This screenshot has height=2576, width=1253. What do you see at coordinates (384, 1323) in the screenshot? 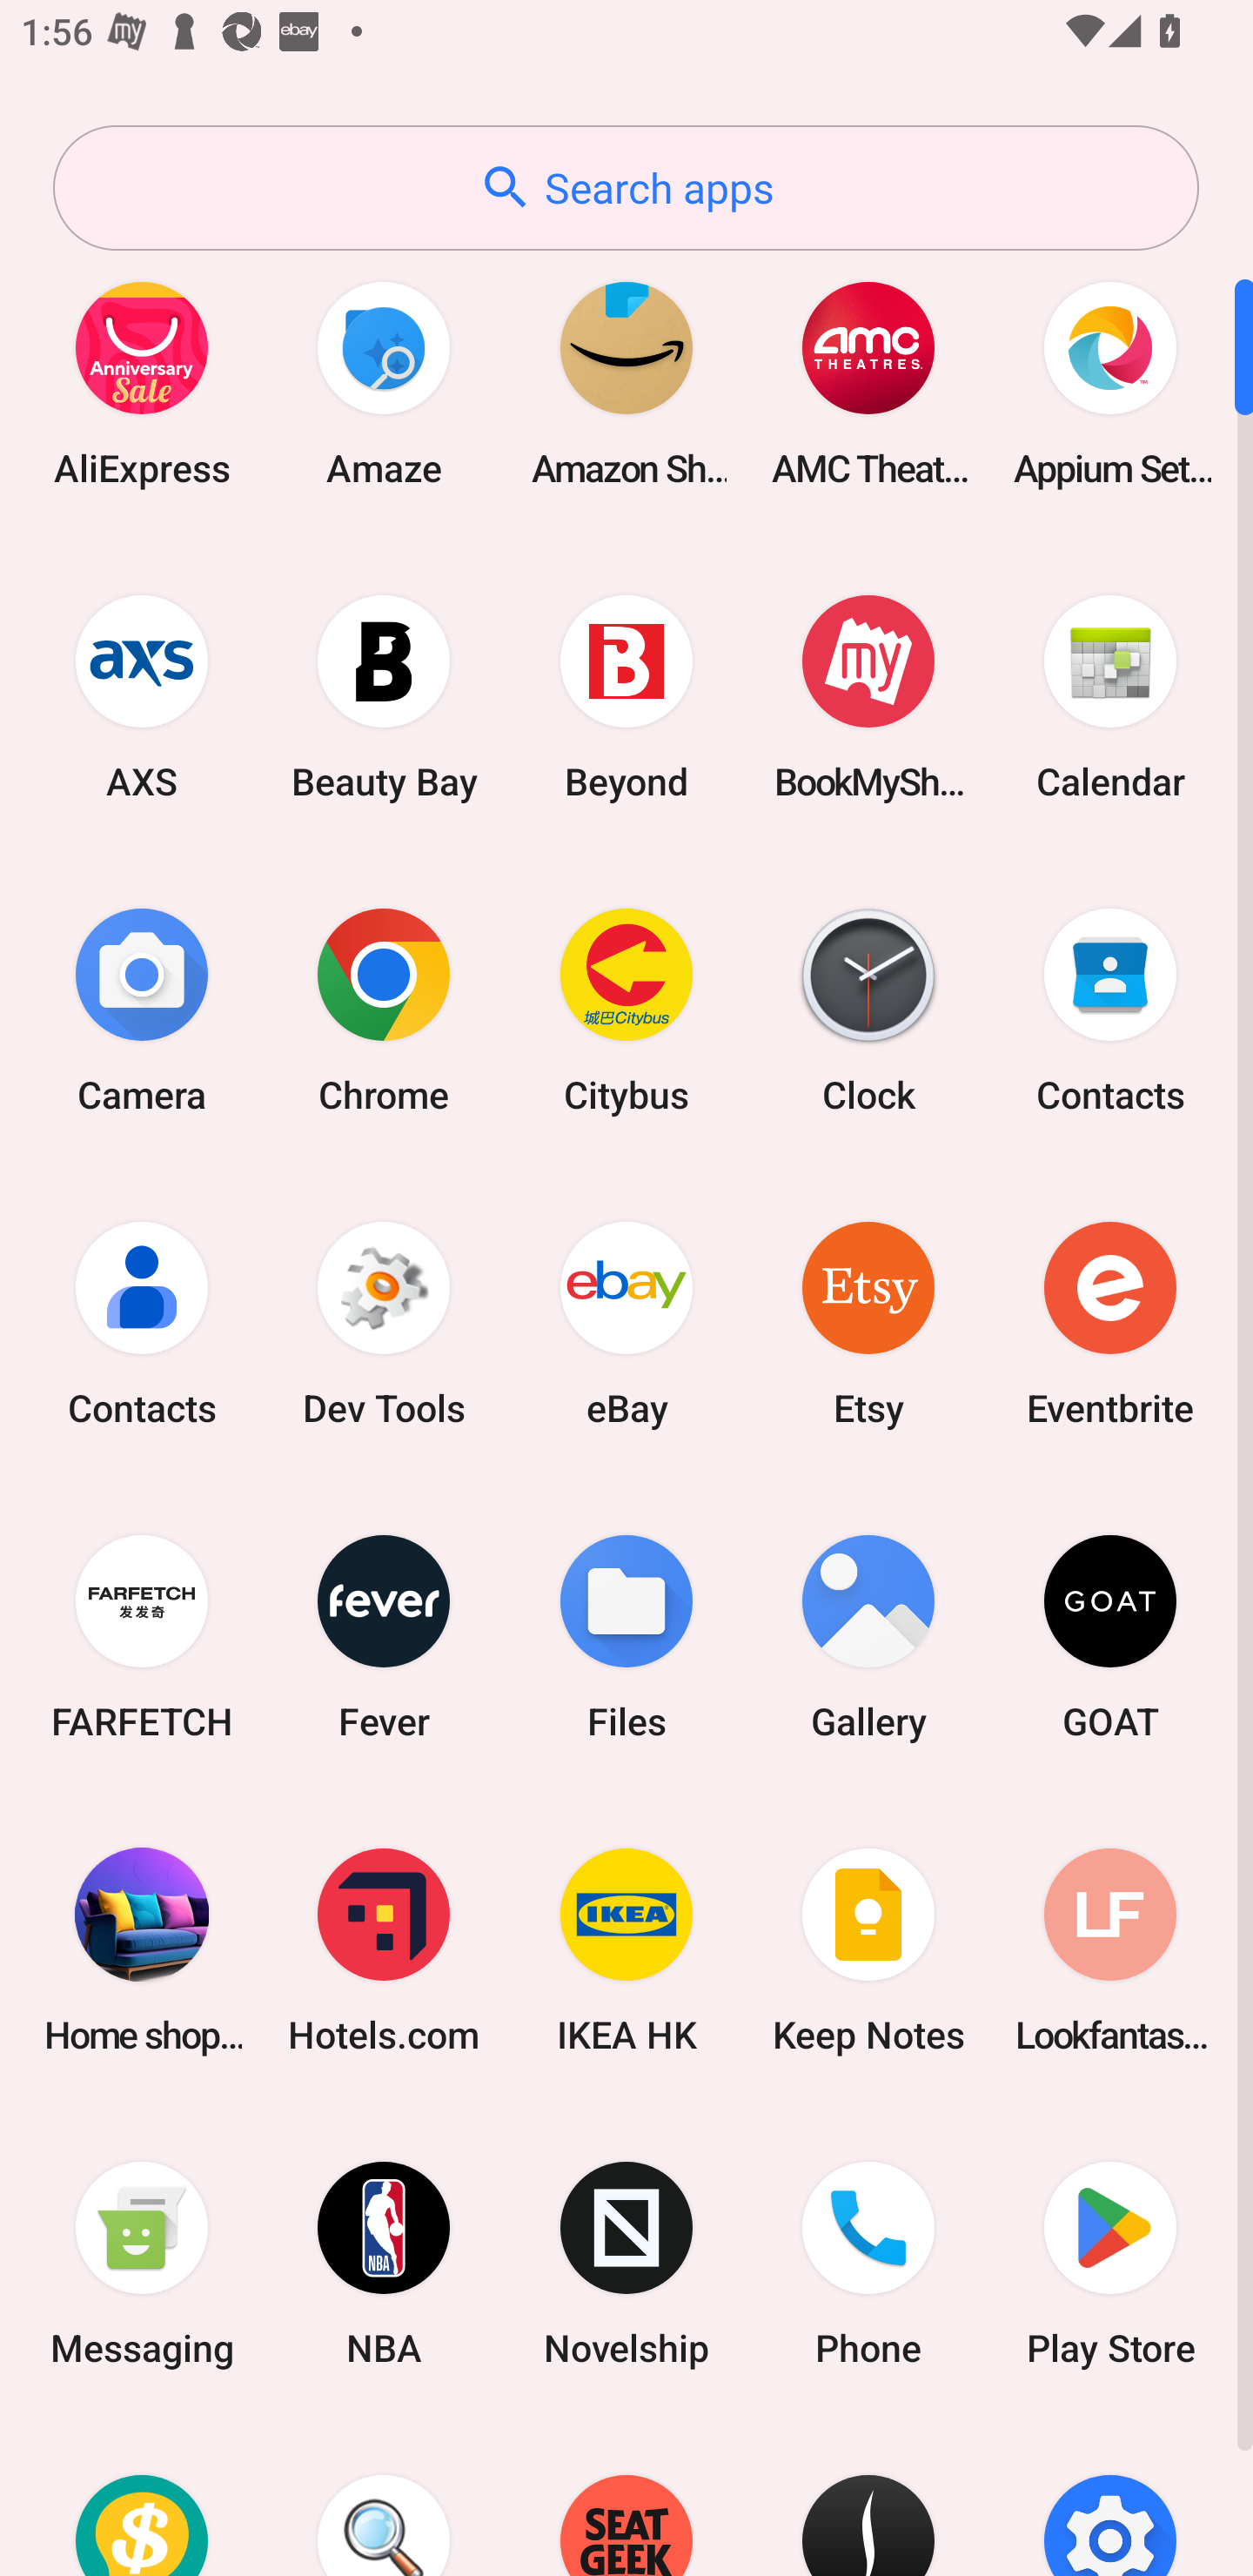
I see `Dev Tools` at bounding box center [384, 1323].